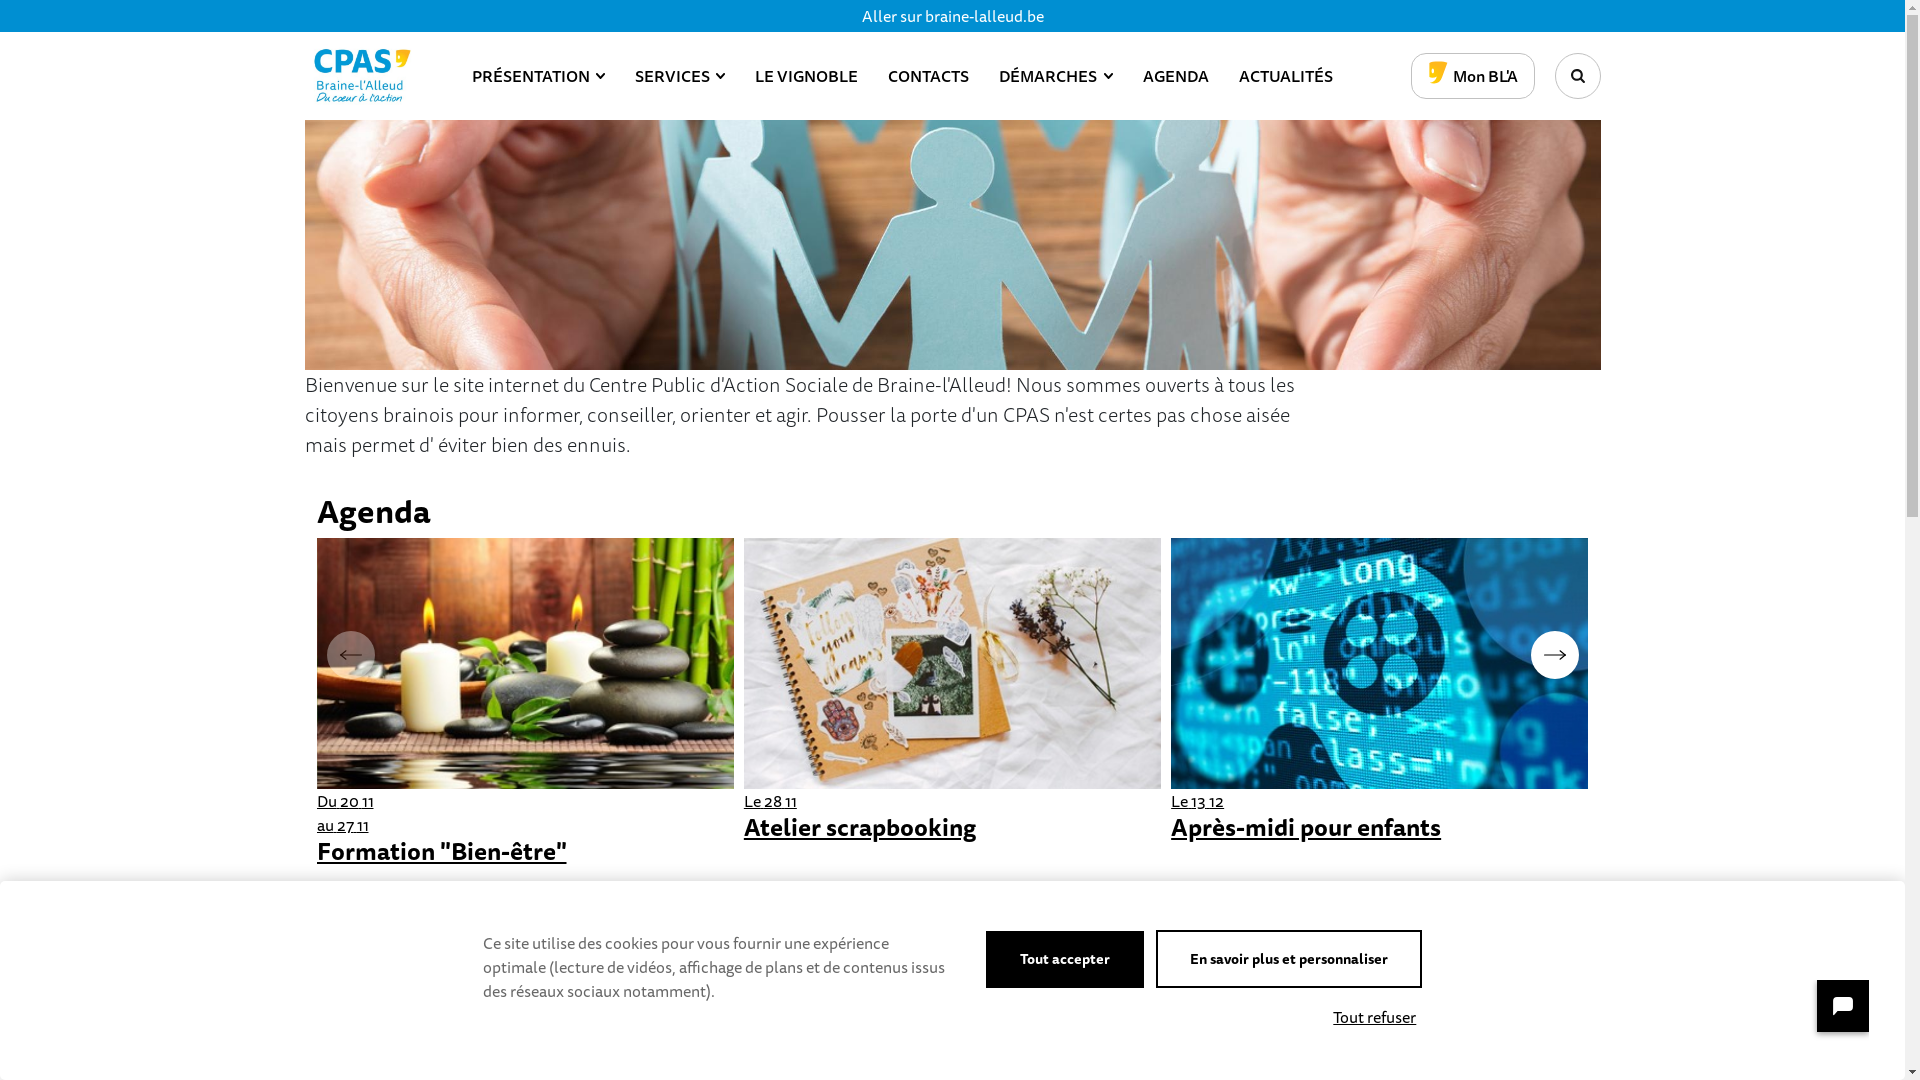 The width and height of the screenshot is (1920, 1080). I want to click on Tout accepter, so click(1065, 960).